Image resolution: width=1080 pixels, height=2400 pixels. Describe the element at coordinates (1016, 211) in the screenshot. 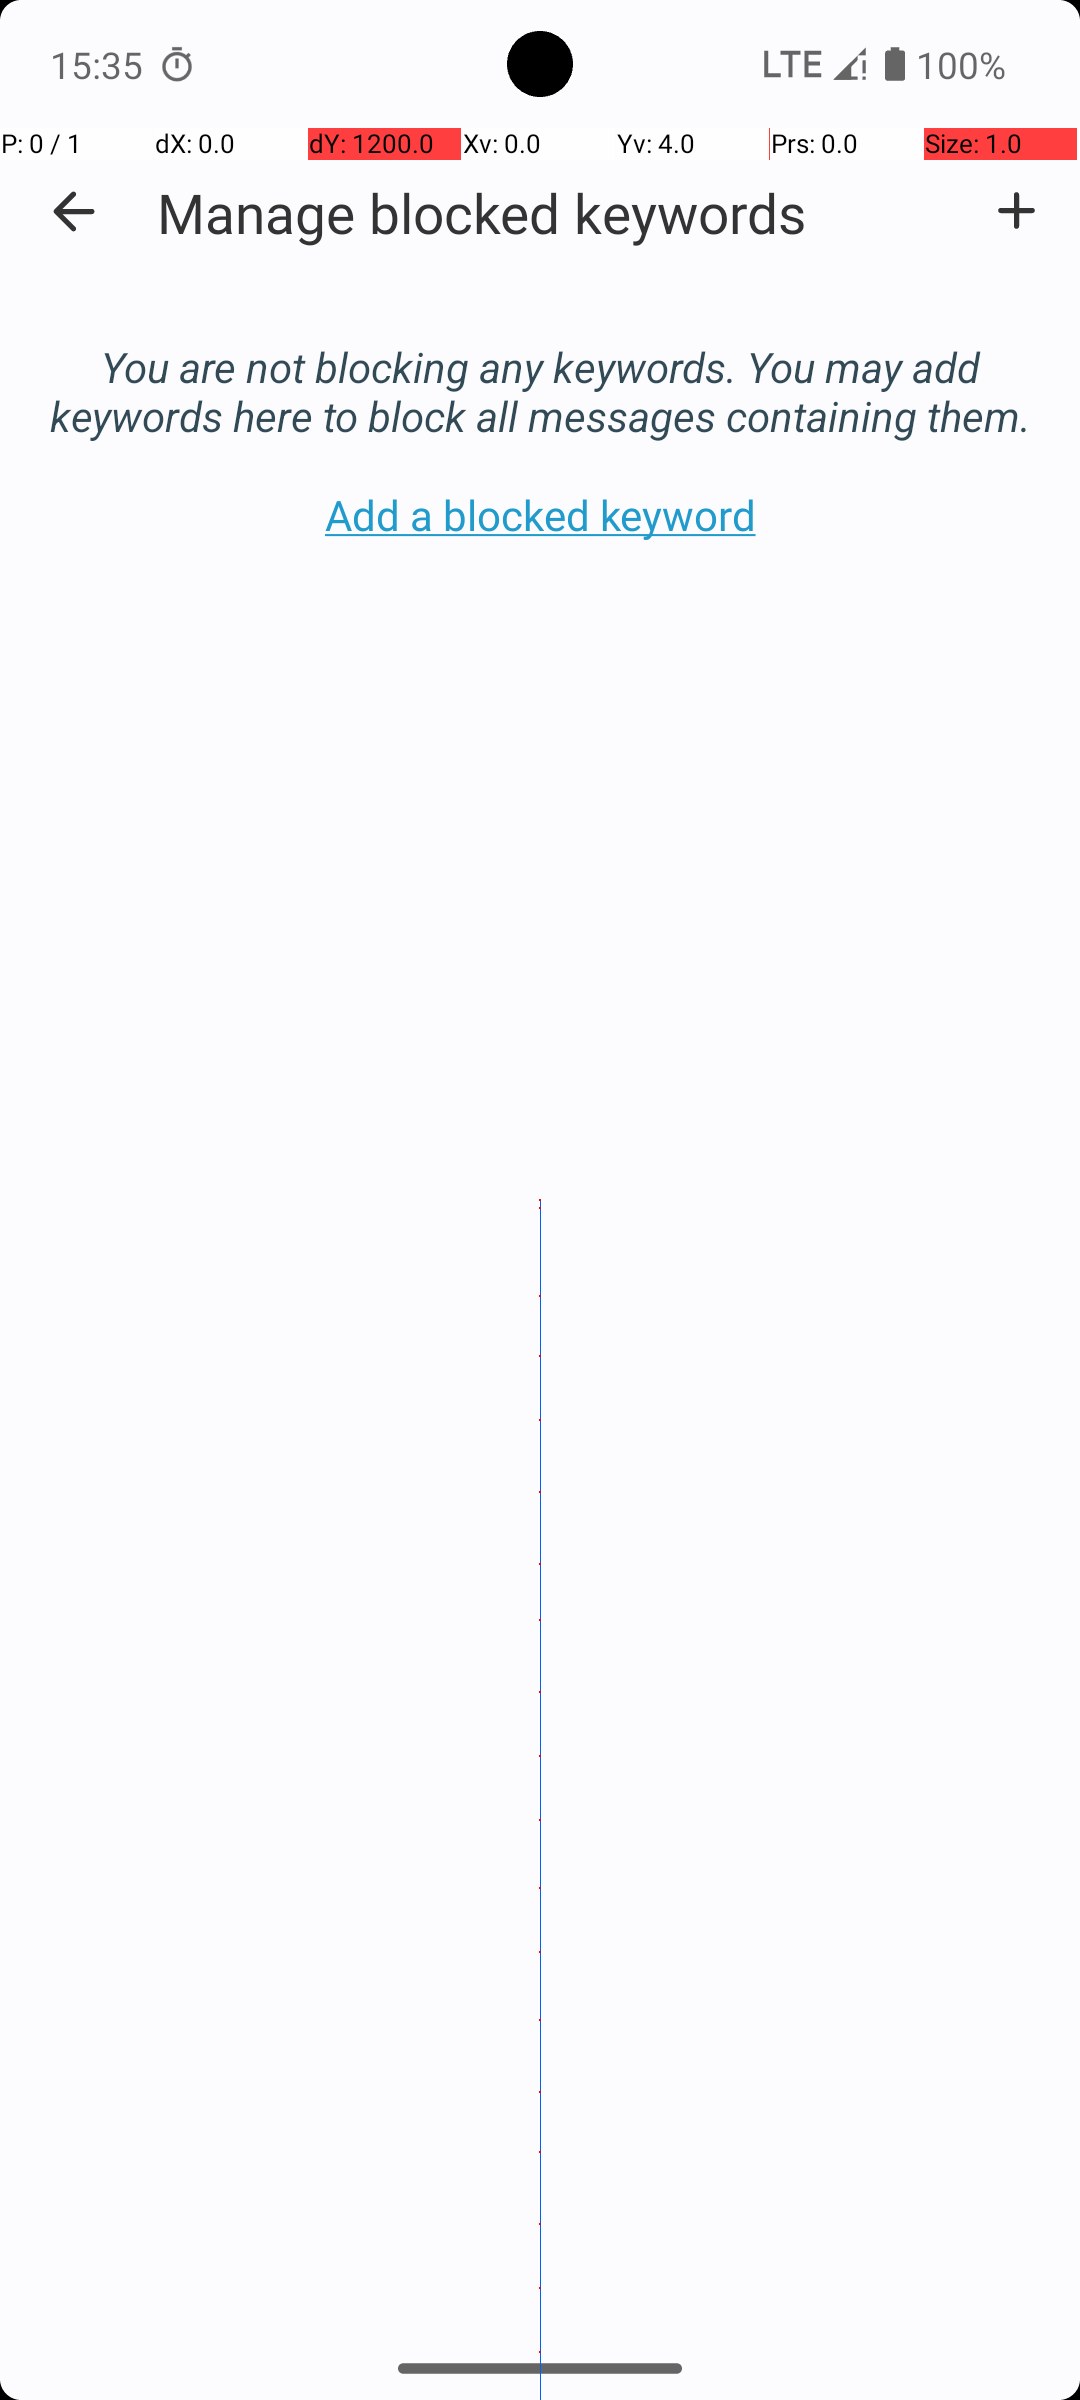

I see `Add a blocked keyword` at that location.